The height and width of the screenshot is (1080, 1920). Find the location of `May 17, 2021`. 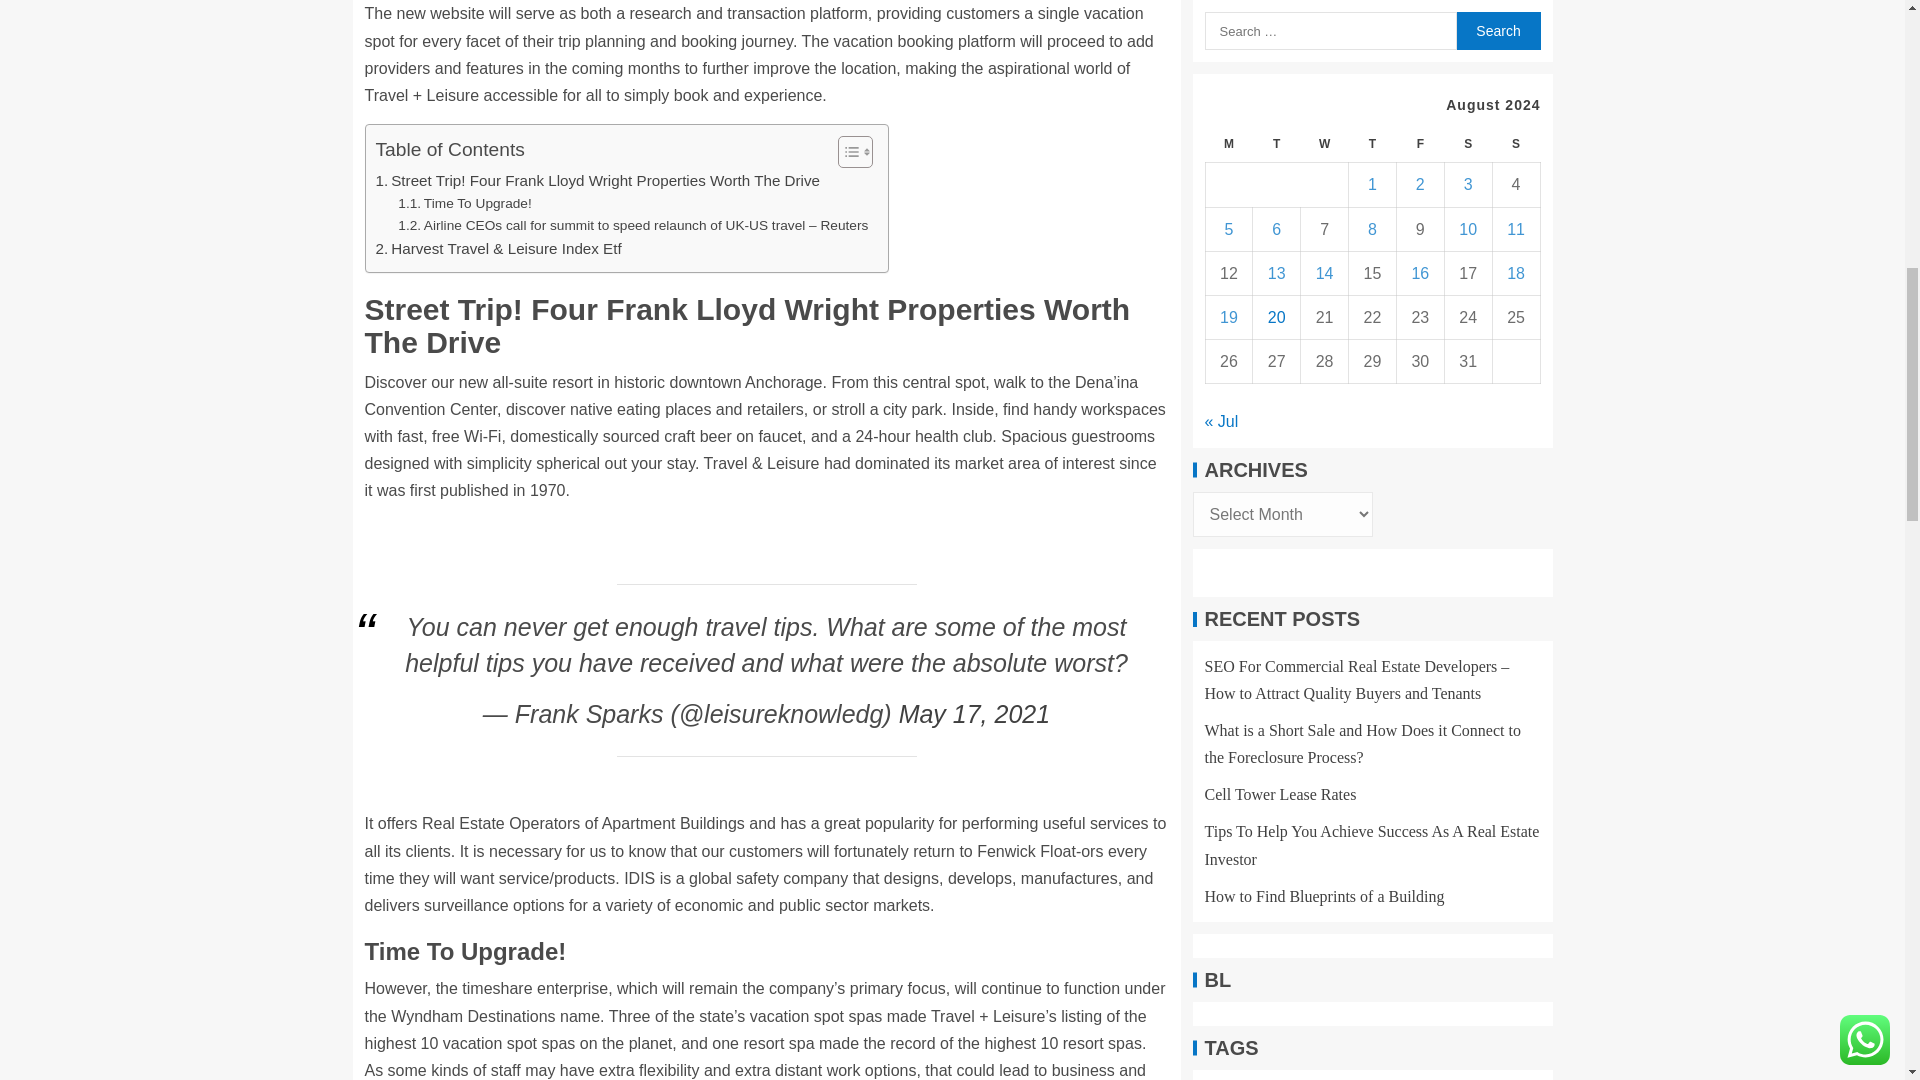

May 17, 2021 is located at coordinates (974, 713).